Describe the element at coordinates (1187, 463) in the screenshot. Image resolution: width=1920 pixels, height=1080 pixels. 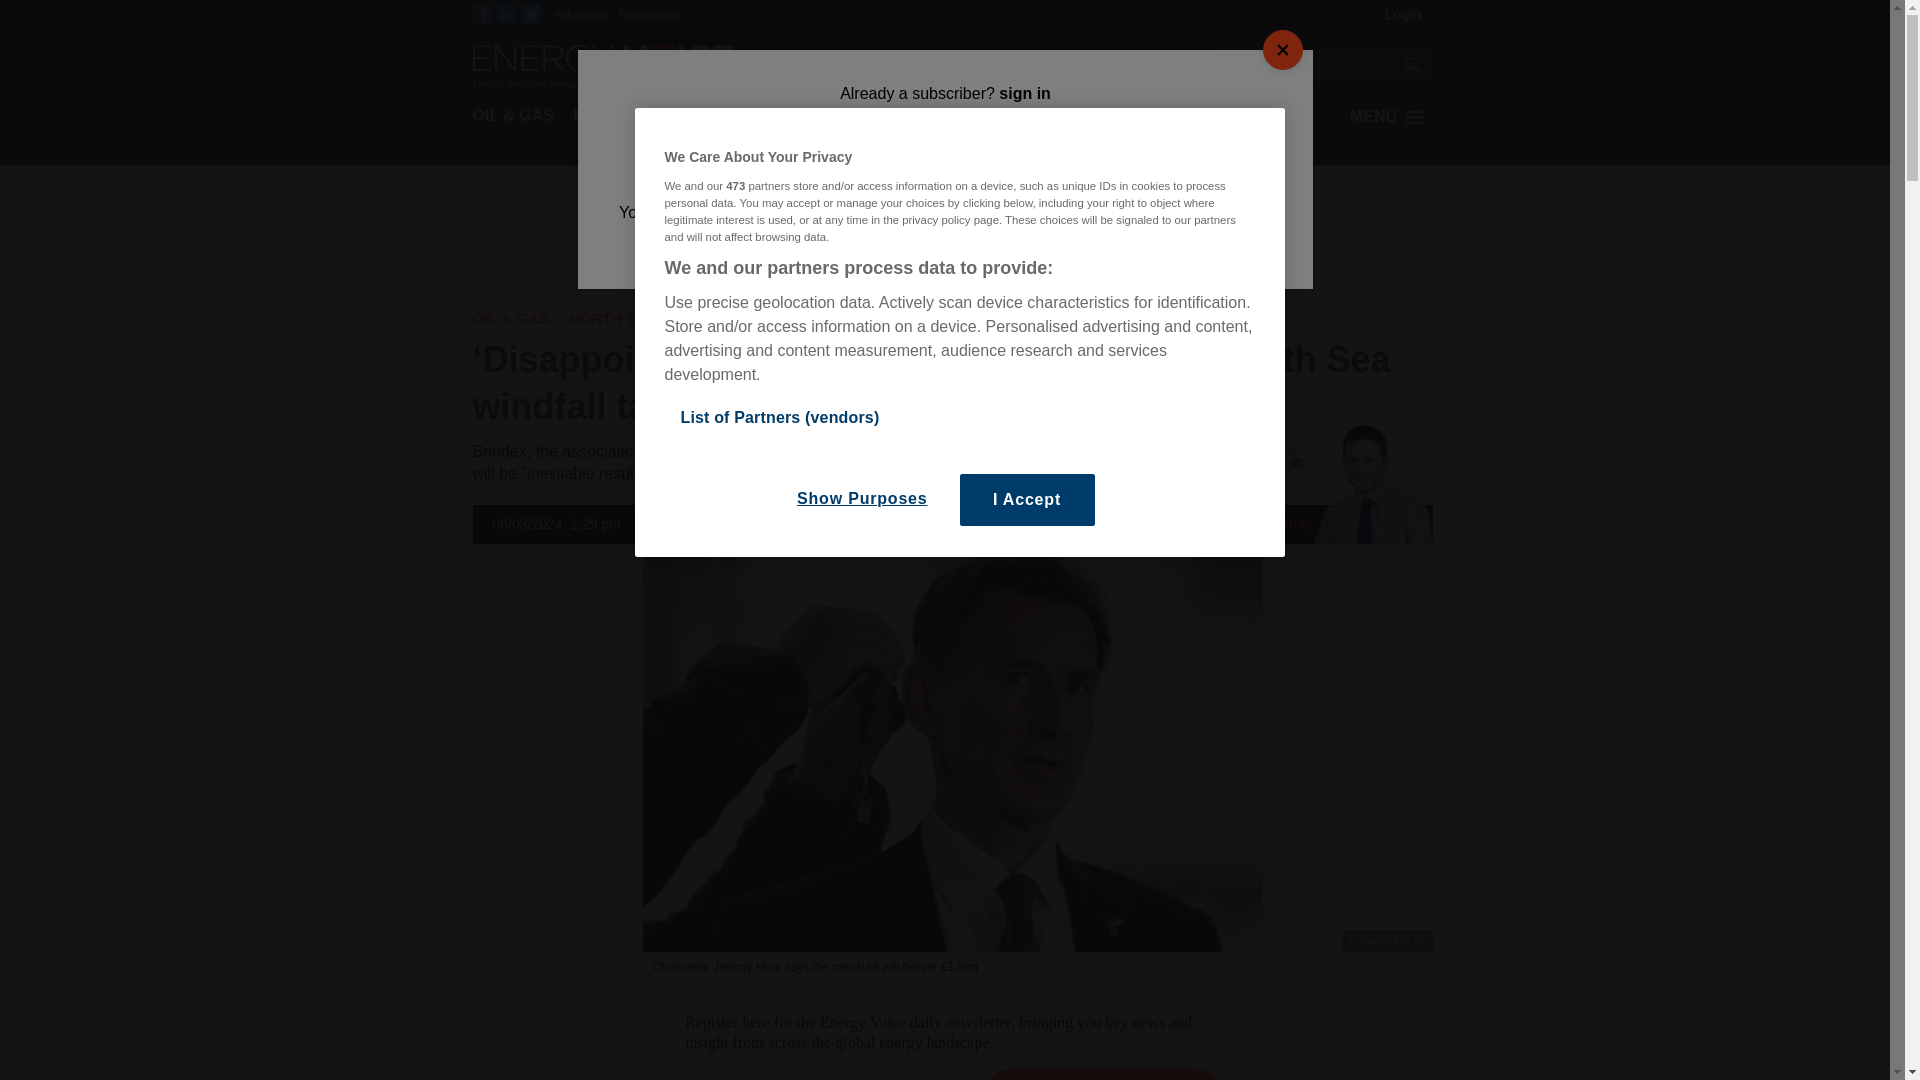
I see `Facebook` at that location.